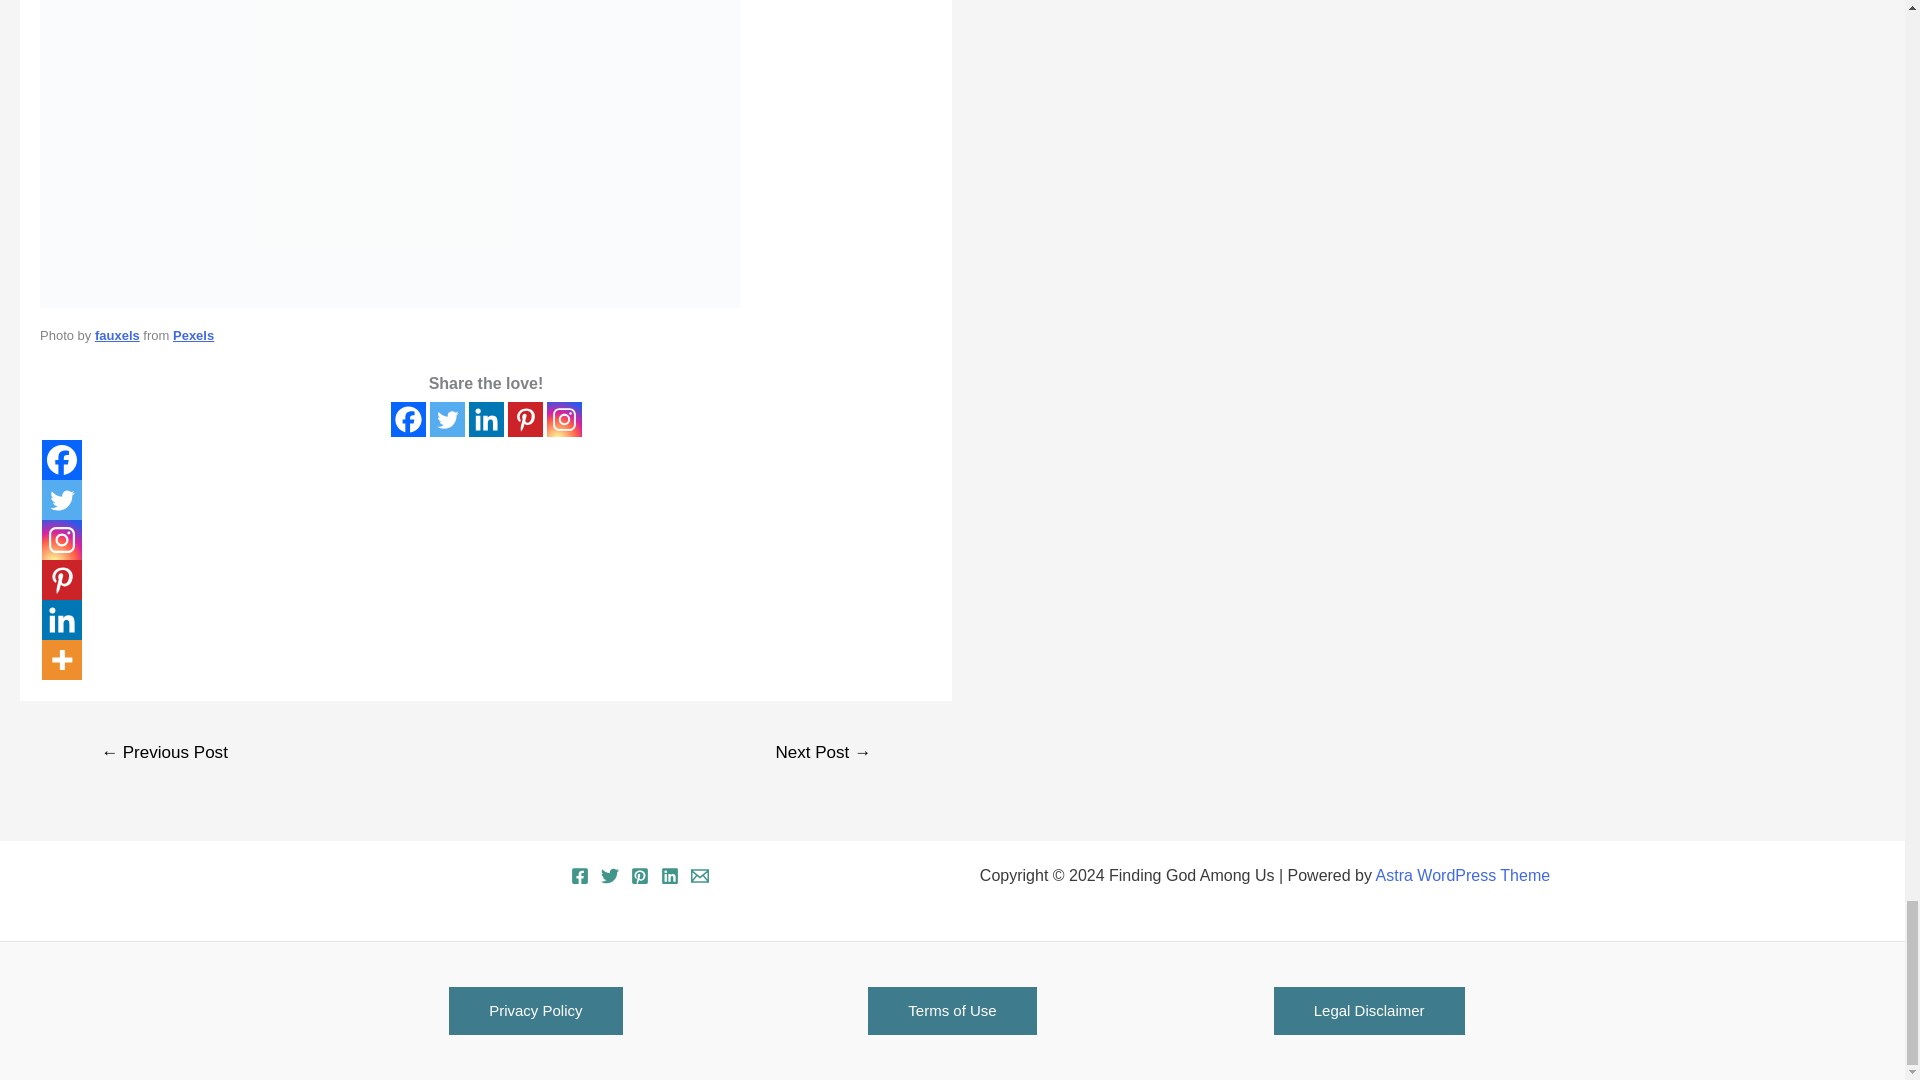  Describe the element at coordinates (192, 336) in the screenshot. I see `Pexels` at that location.